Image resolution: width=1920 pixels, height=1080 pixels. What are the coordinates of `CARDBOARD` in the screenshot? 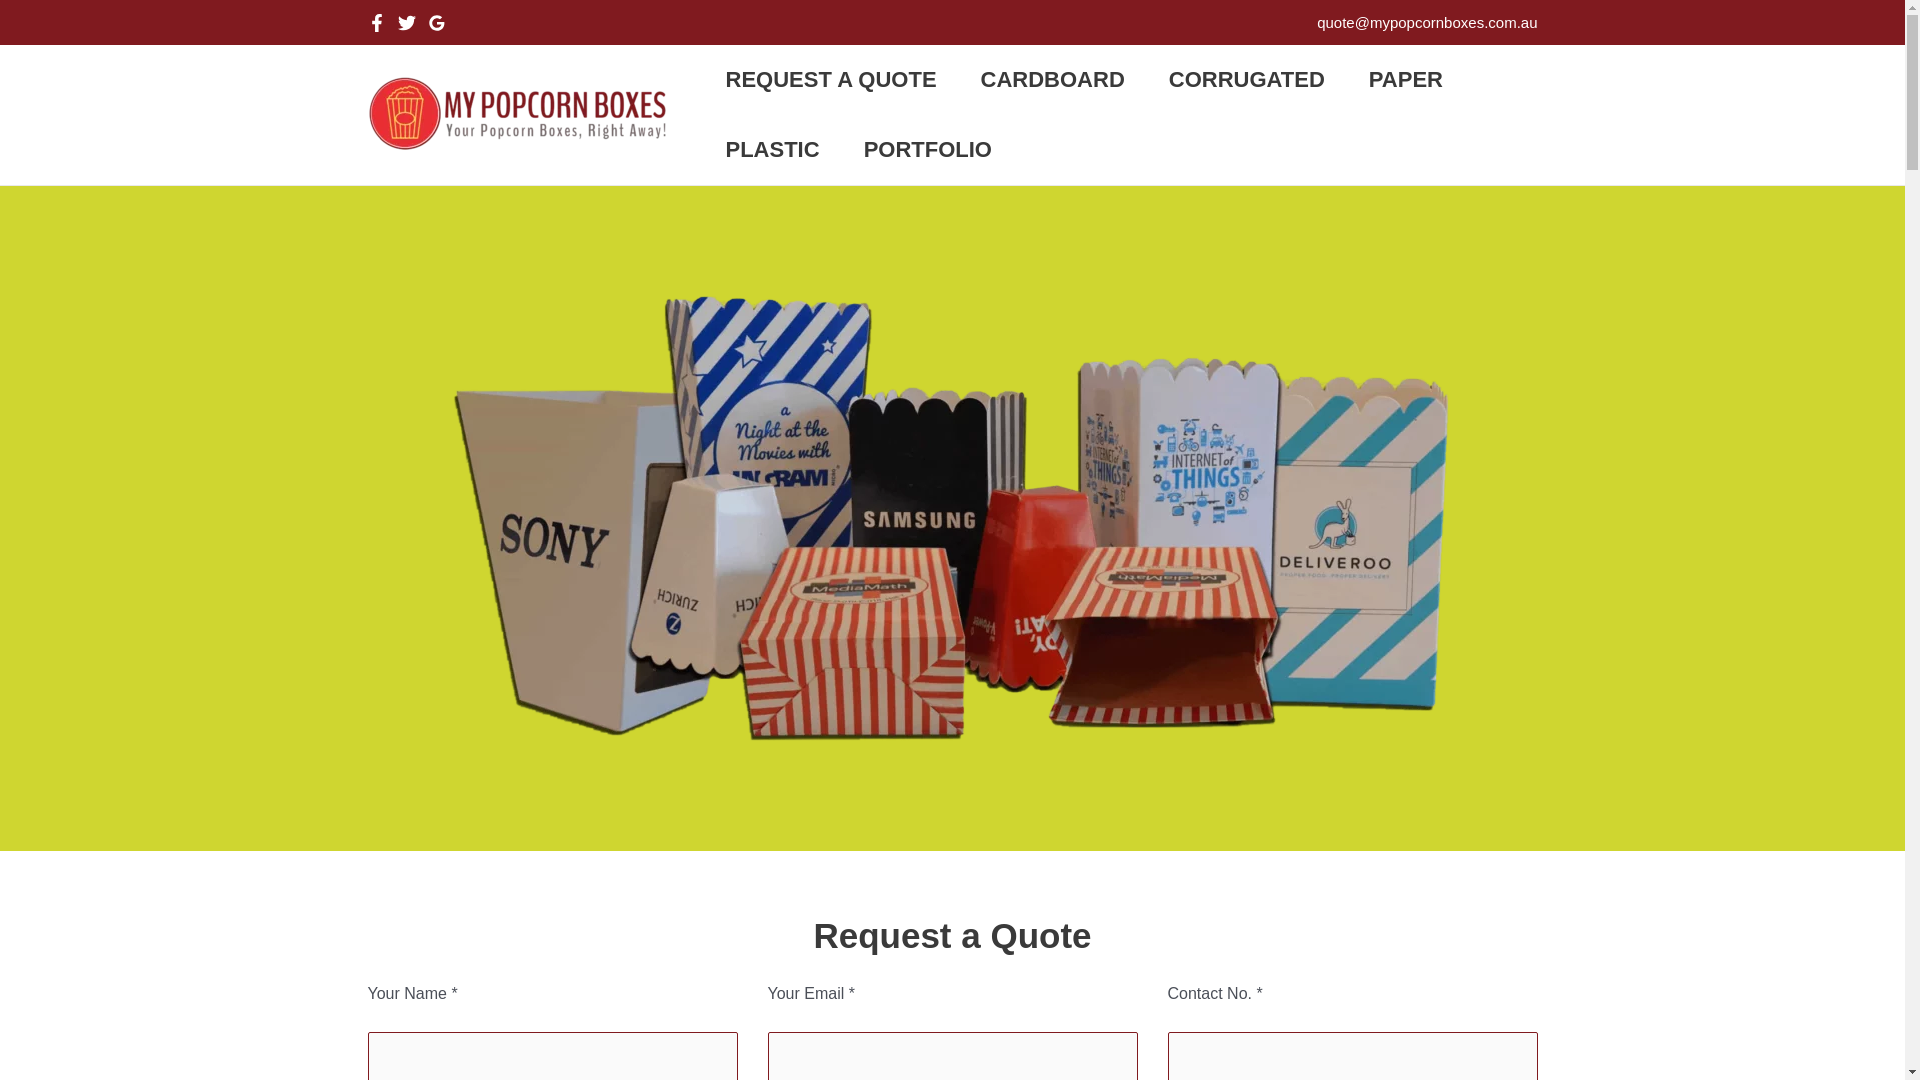 It's located at (1053, 80).